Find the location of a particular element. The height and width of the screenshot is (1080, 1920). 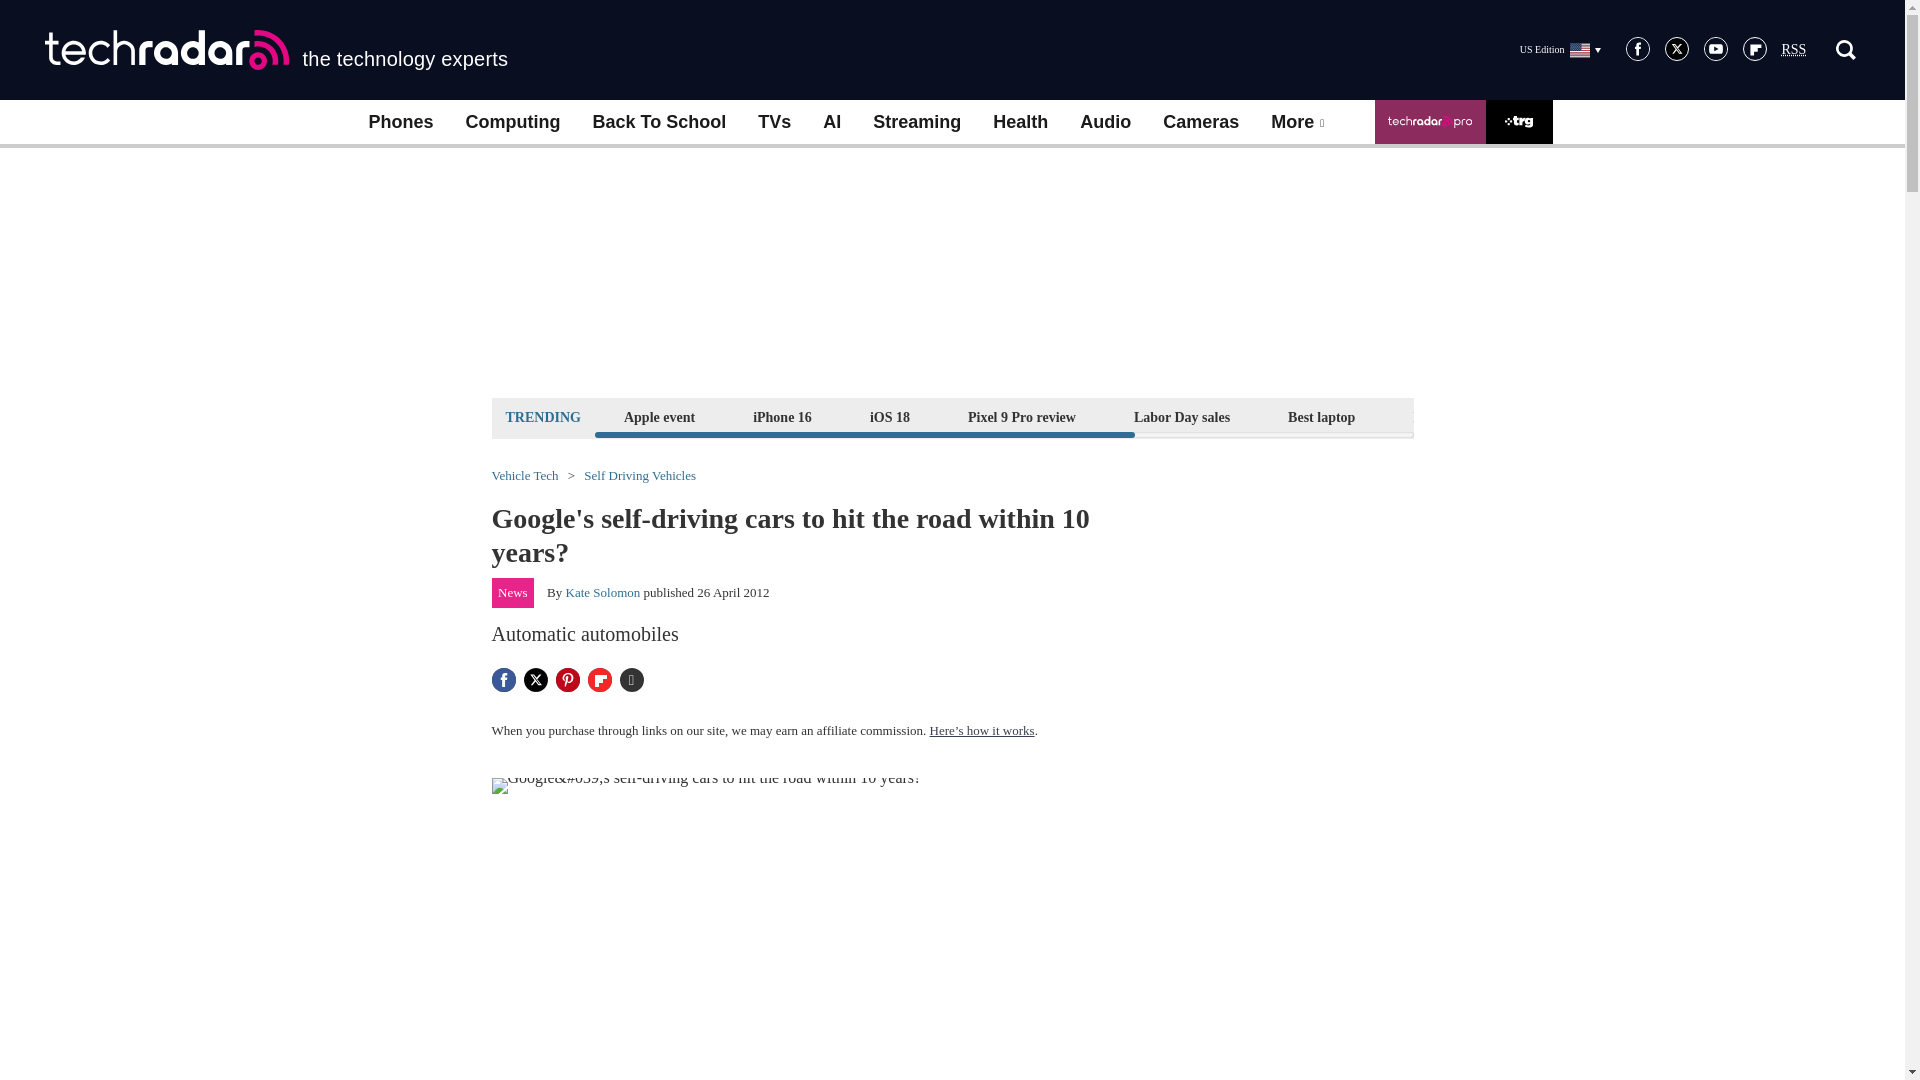

US Edition is located at coordinates (1560, 49).